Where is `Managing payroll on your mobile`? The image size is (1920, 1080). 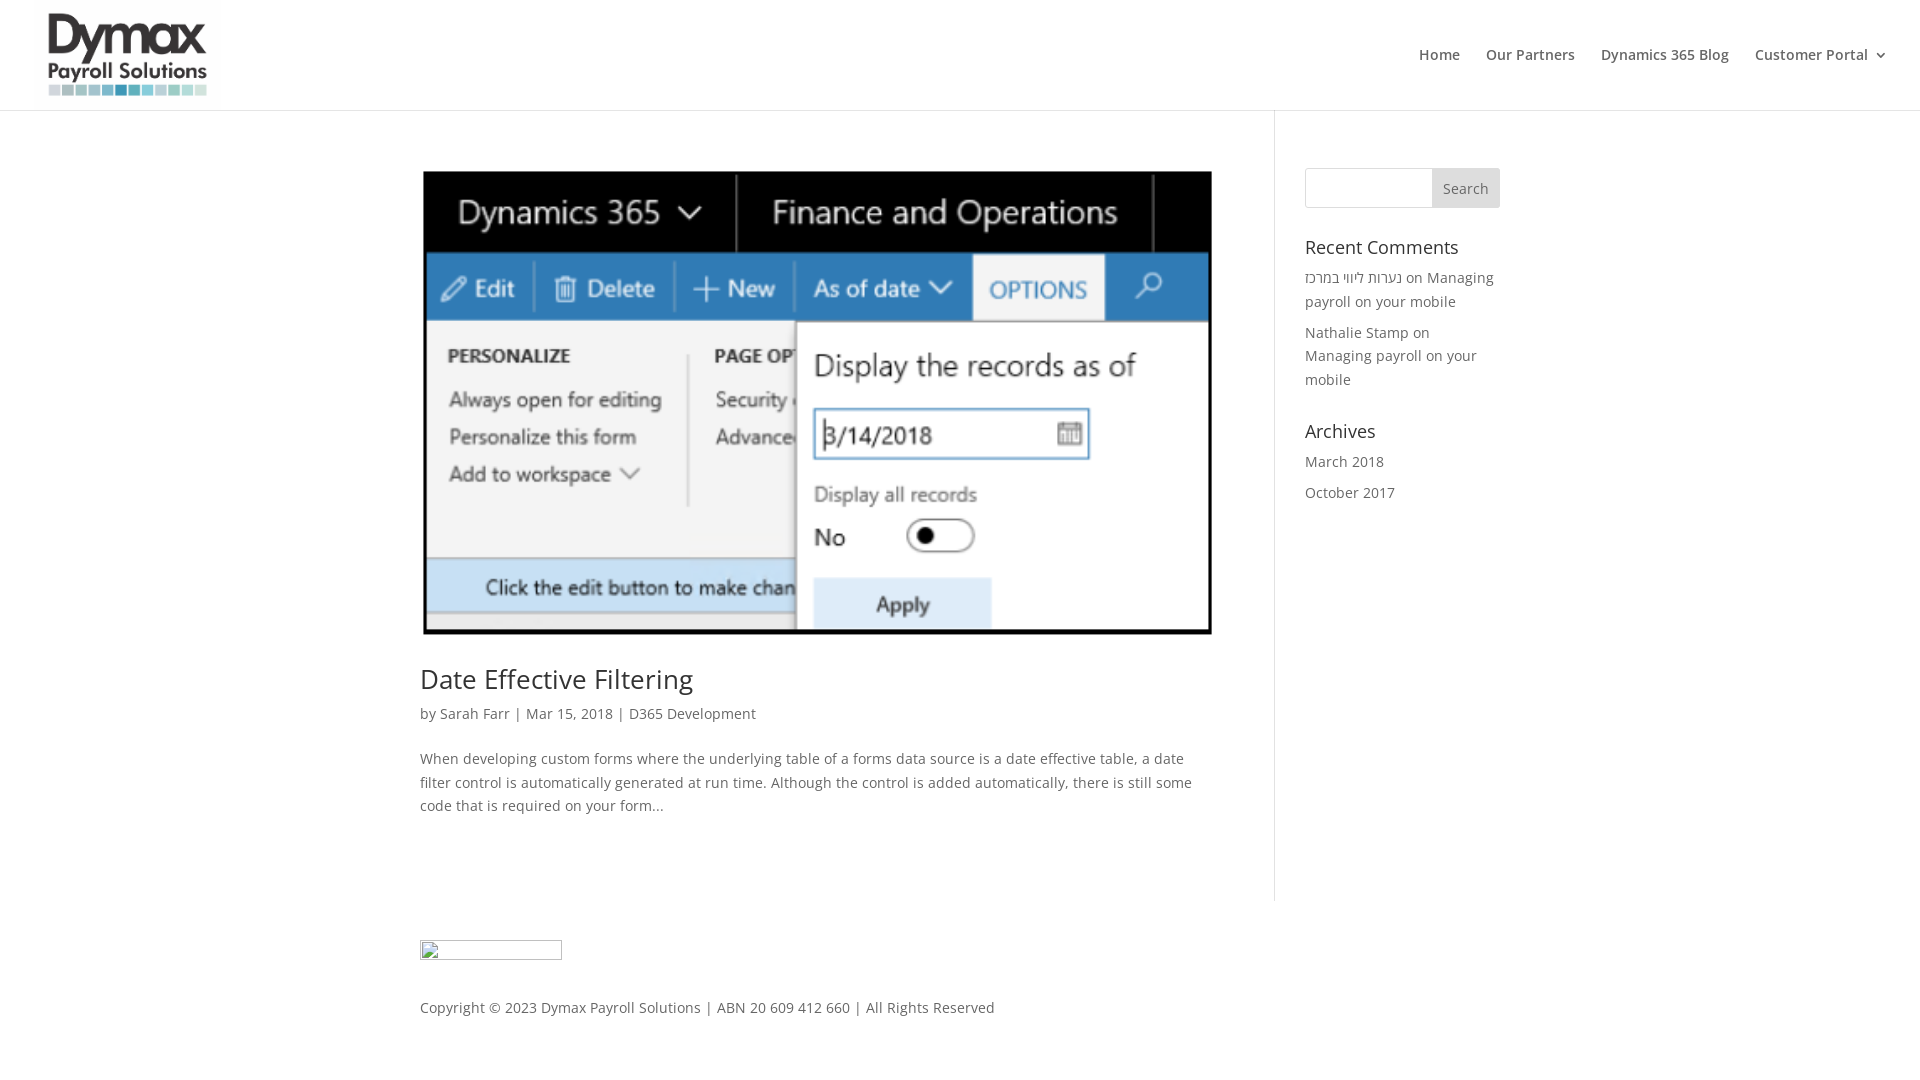
Managing payroll on your mobile is located at coordinates (1400, 290).